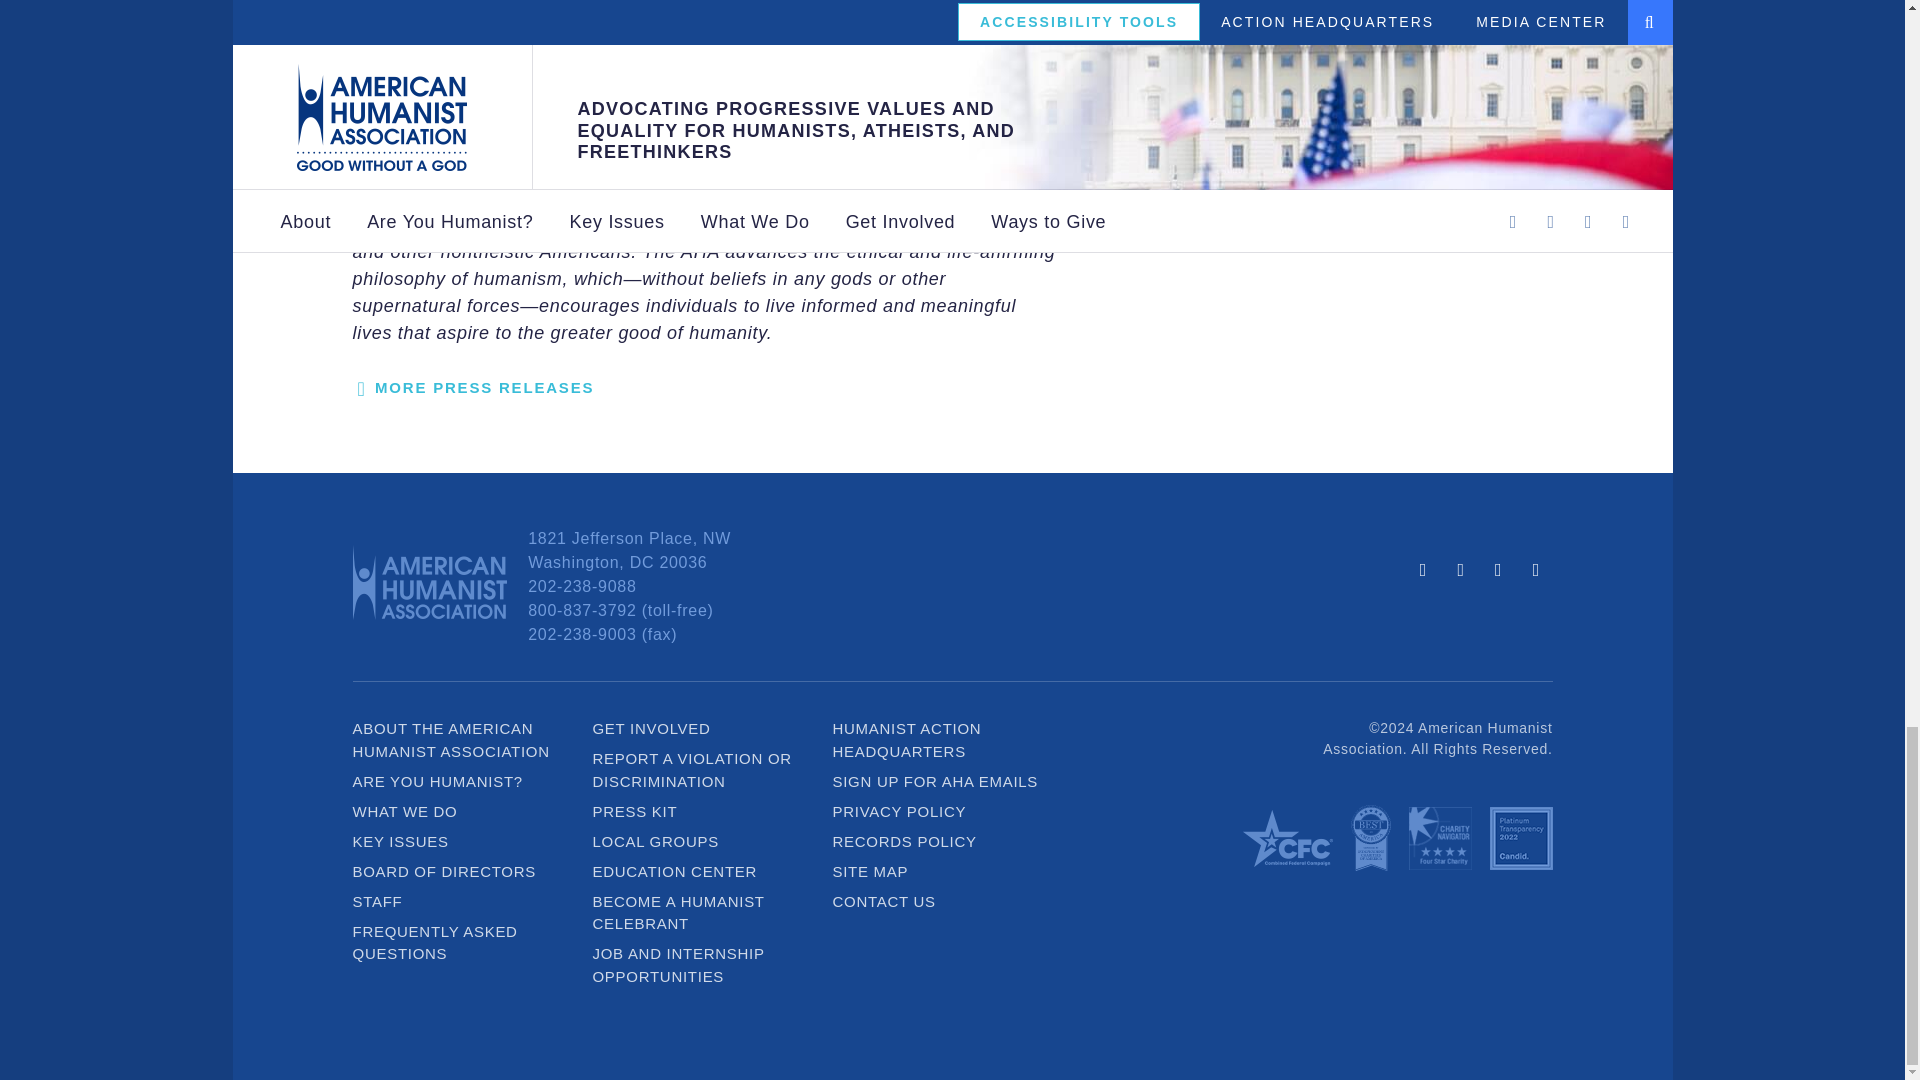 The image size is (1920, 1080). Describe the element at coordinates (1536, 569) in the screenshot. I see `AHA on YouTube` at that location.